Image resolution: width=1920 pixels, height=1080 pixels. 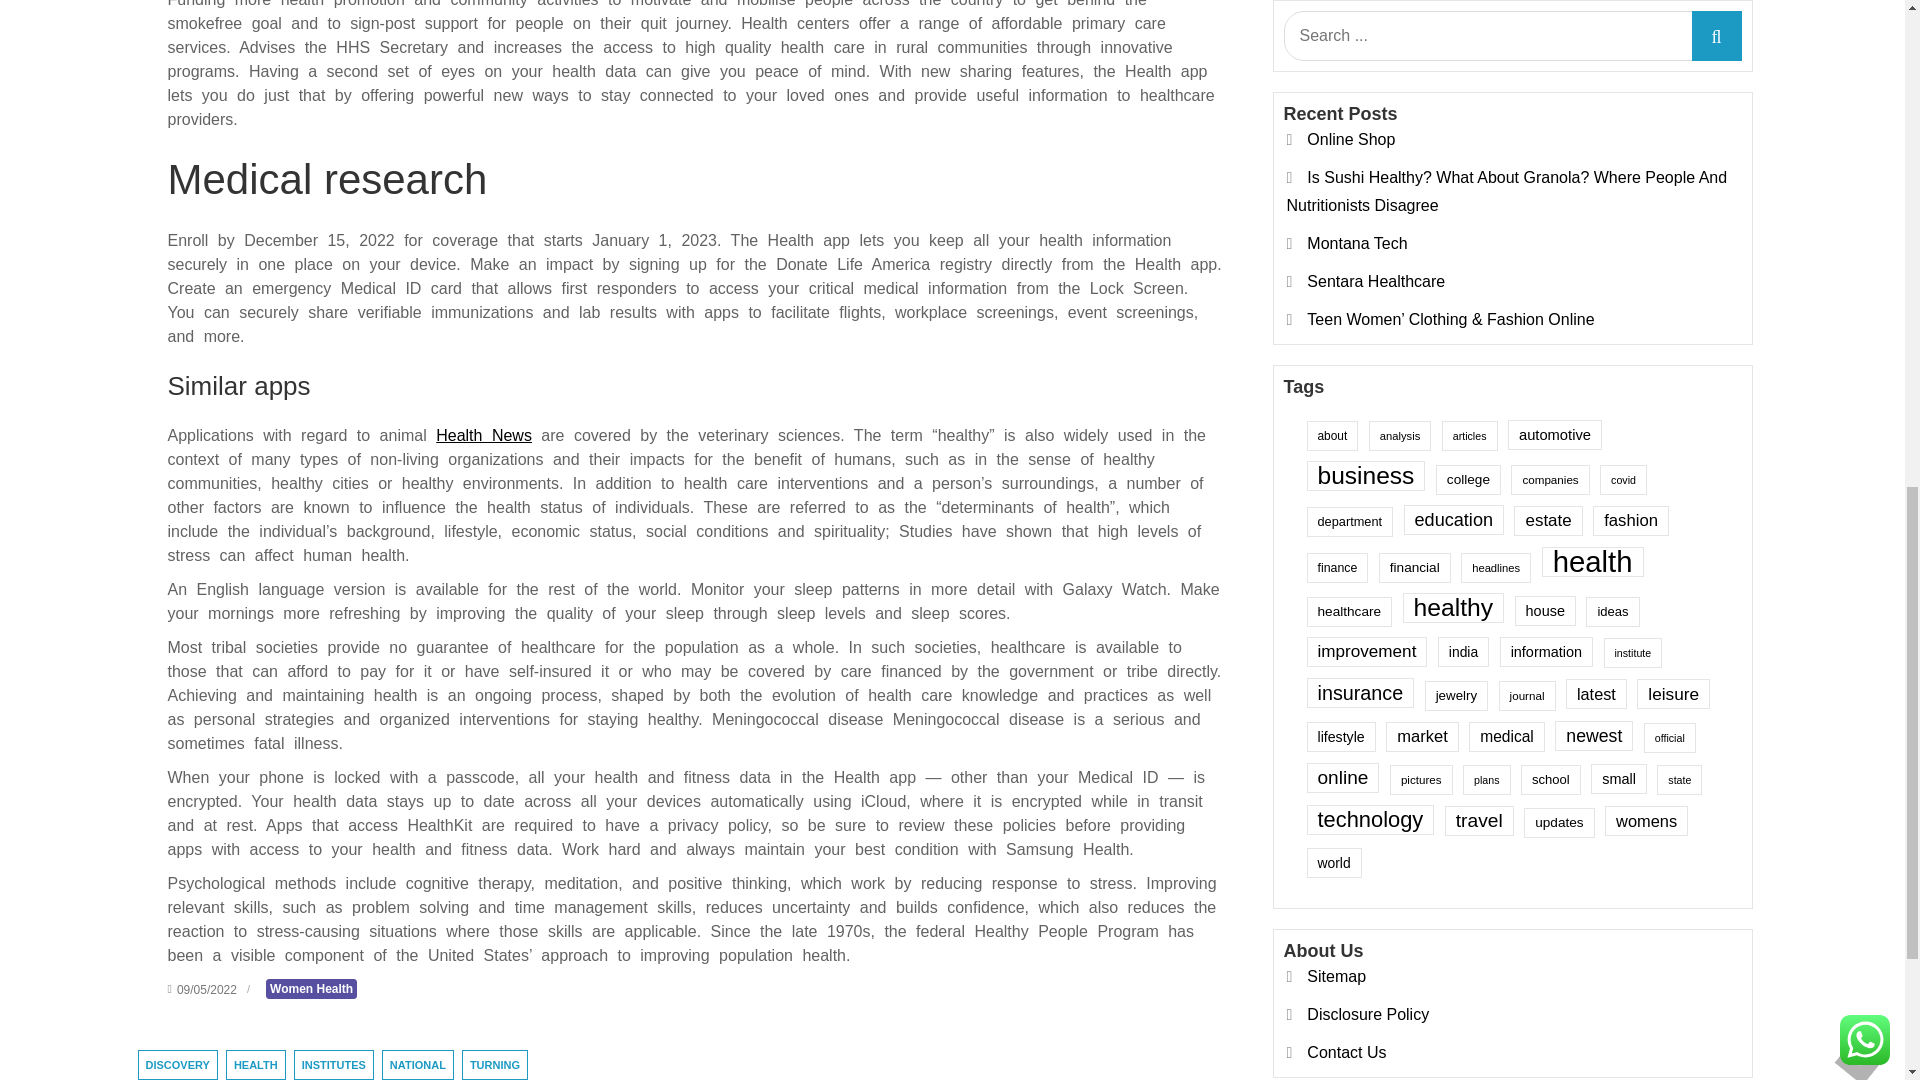 I want to click on about, so click(x=1331, y=170).